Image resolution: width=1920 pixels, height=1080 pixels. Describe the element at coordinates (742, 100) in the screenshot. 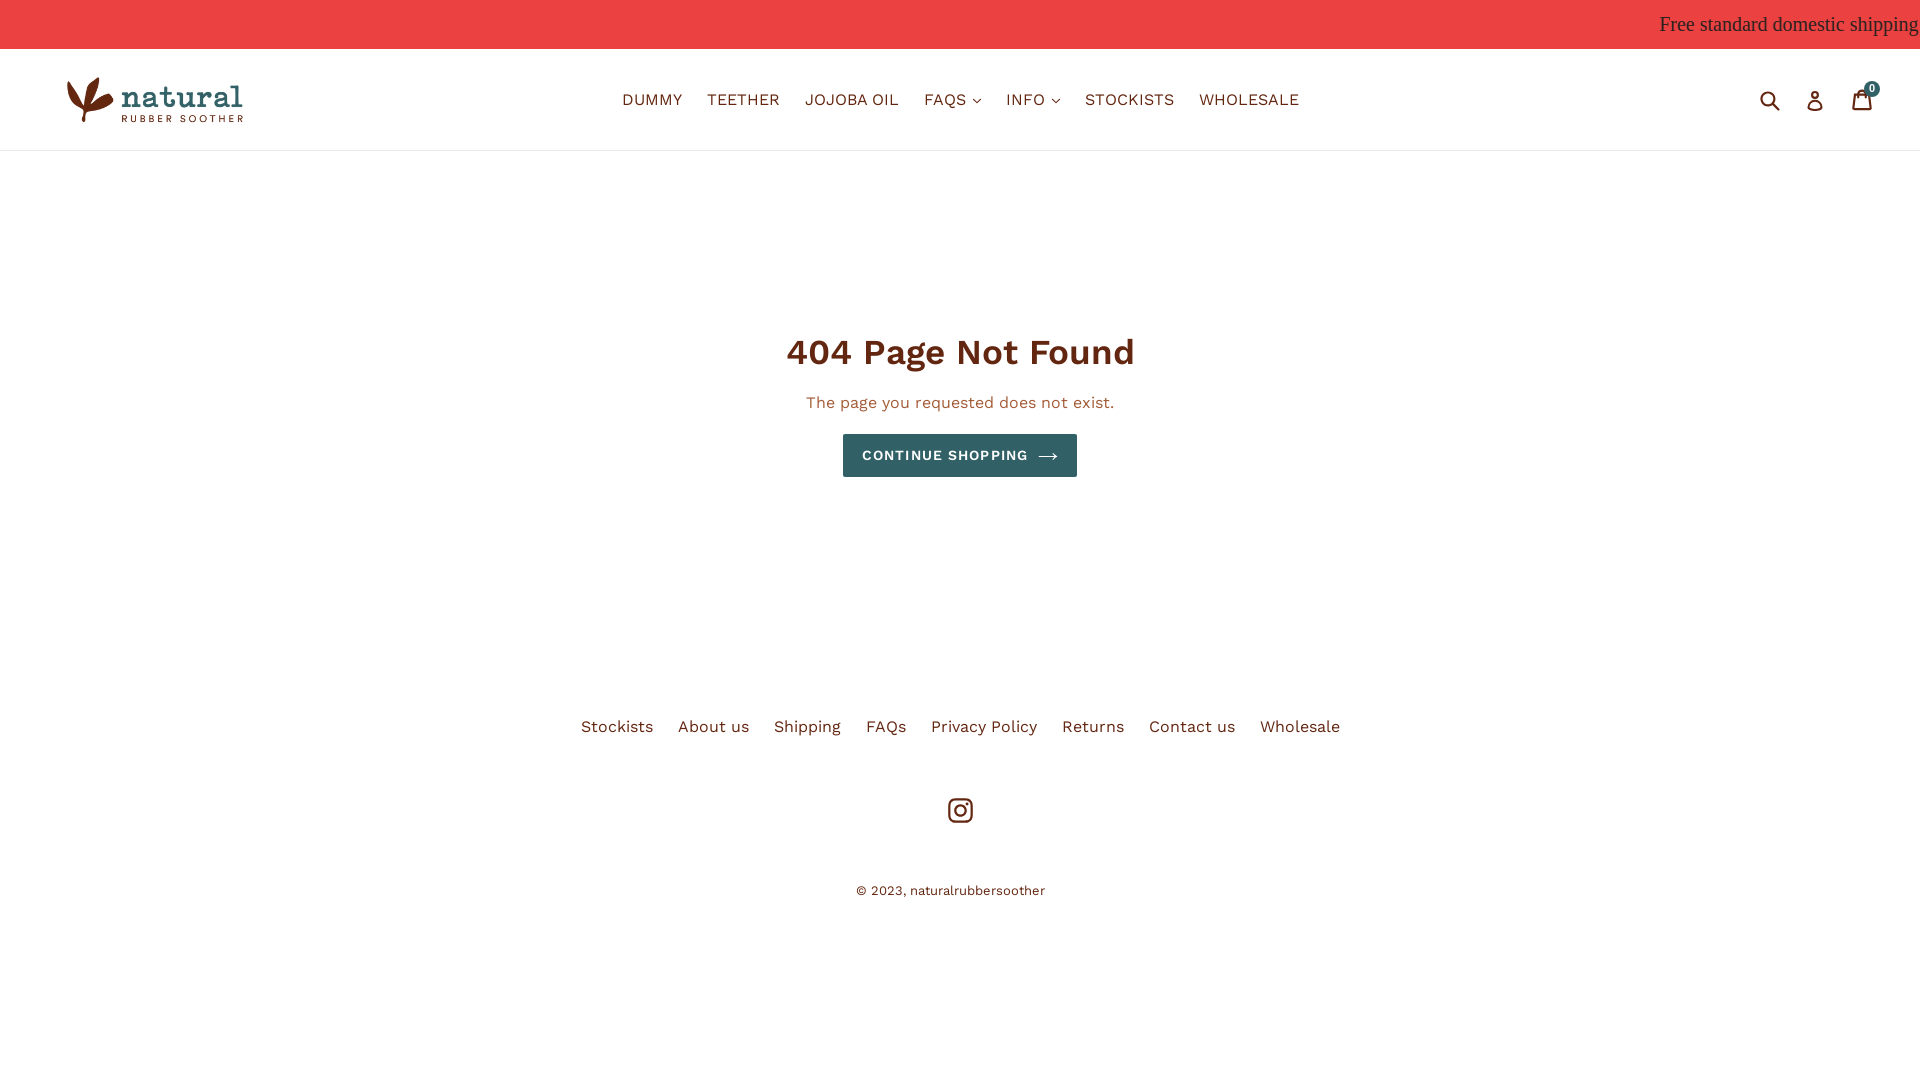

I see `TEETHER` at that location.